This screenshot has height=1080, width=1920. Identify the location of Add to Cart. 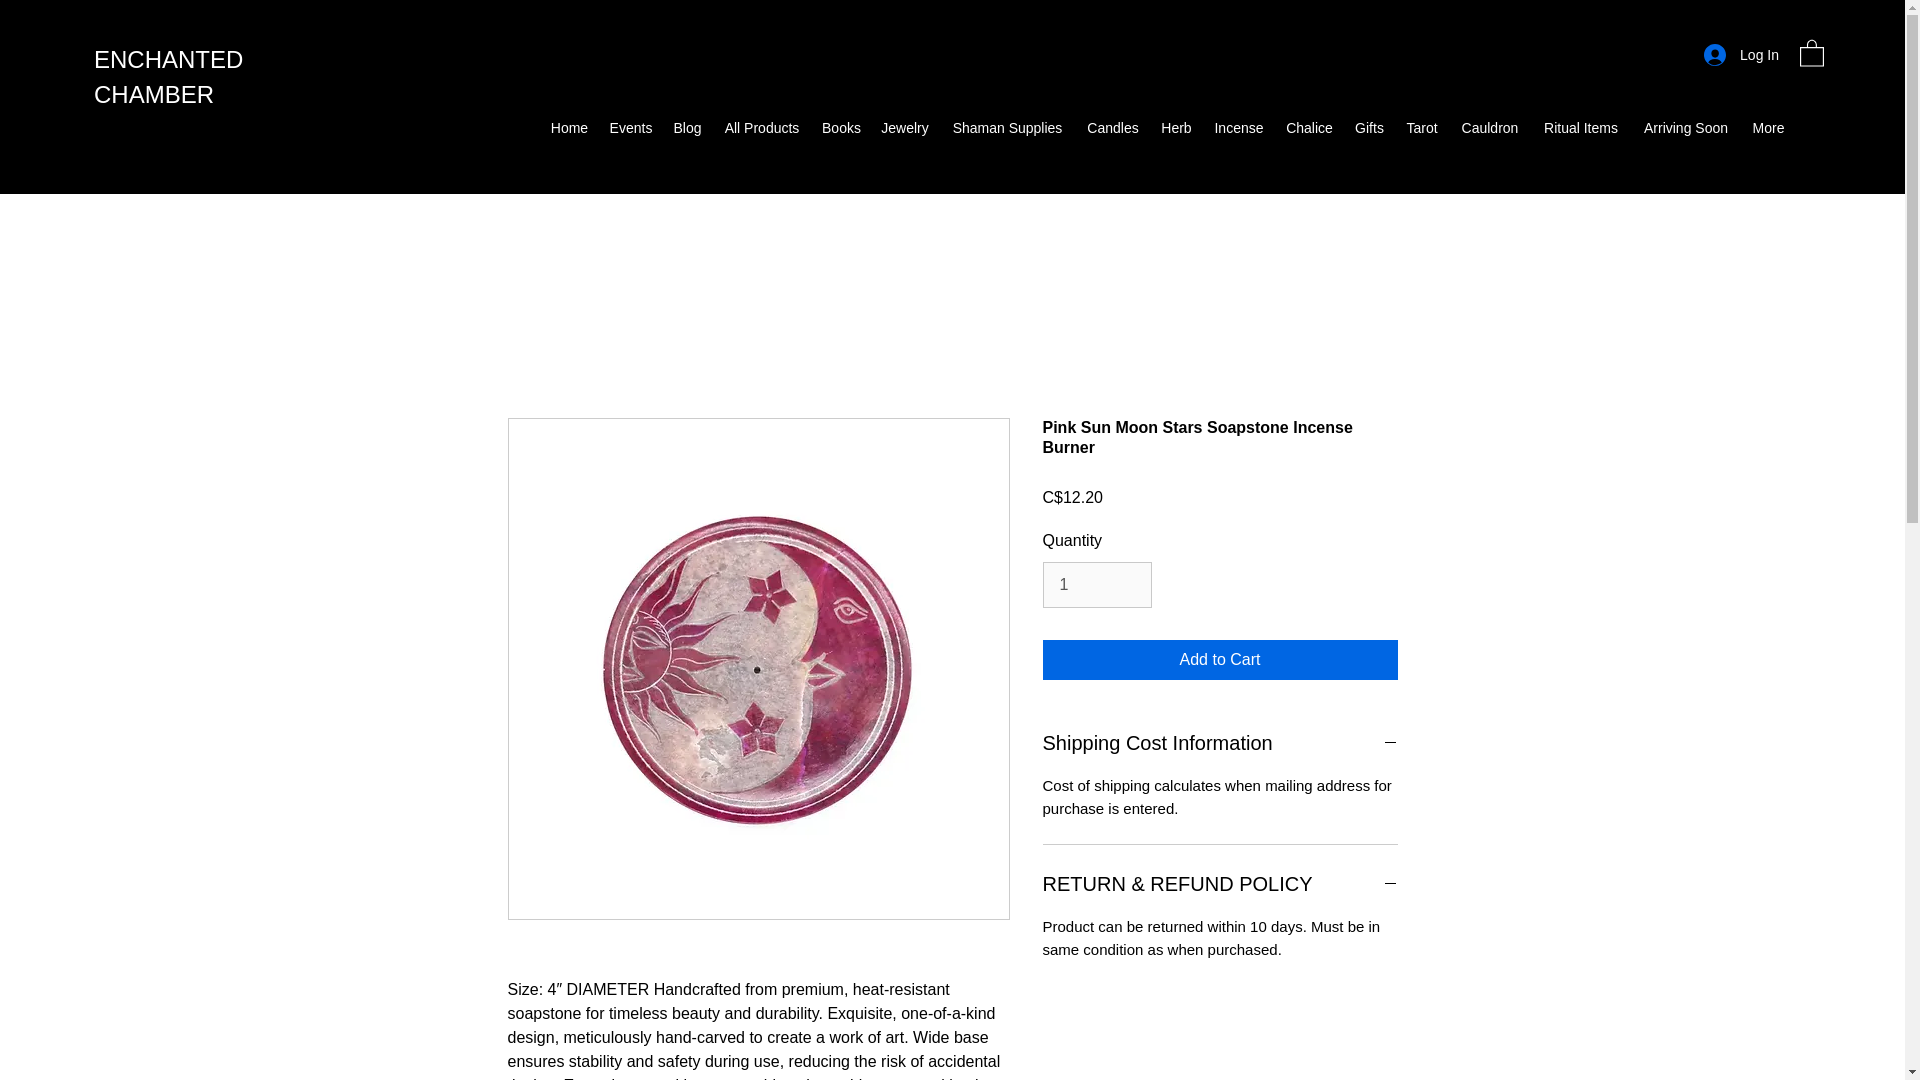
(1220, 660).